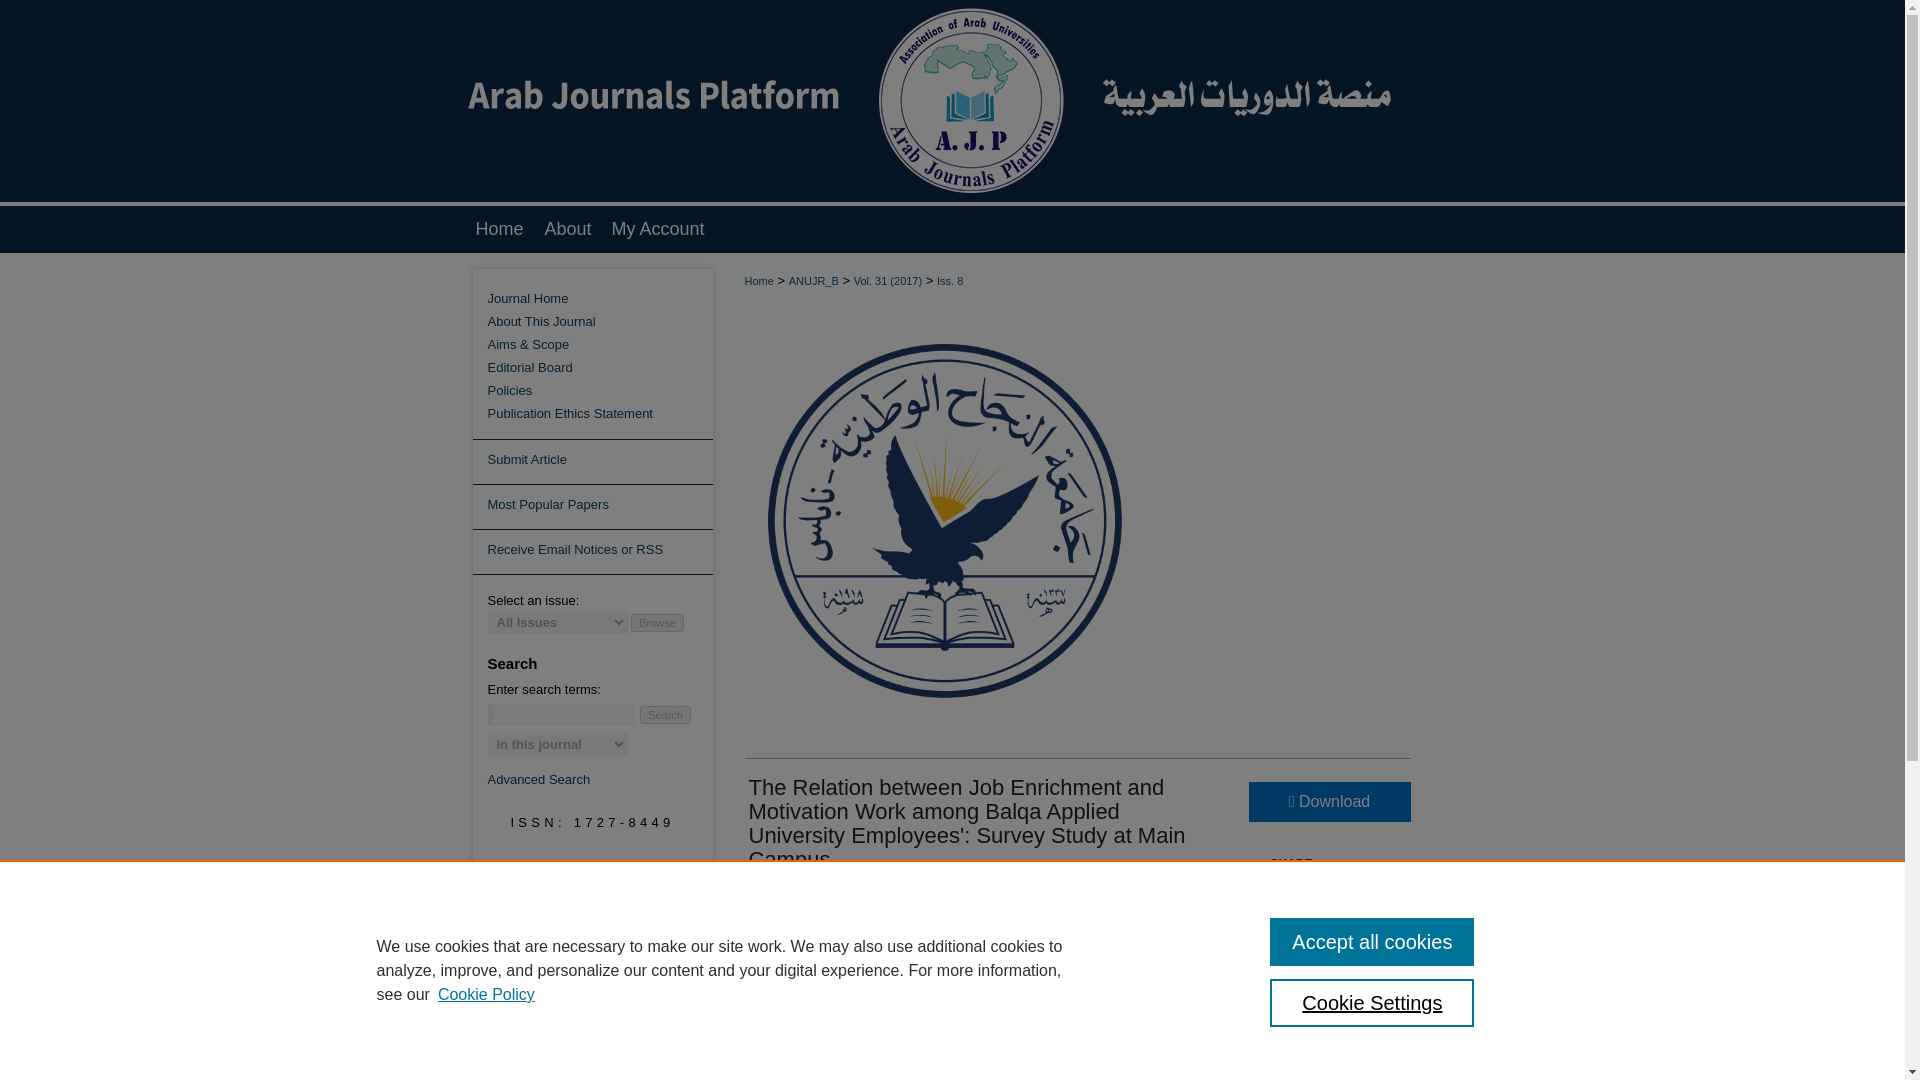 This screenshot has height=1080, width=1920. I want to click on Submit Article, so click(592, 462).